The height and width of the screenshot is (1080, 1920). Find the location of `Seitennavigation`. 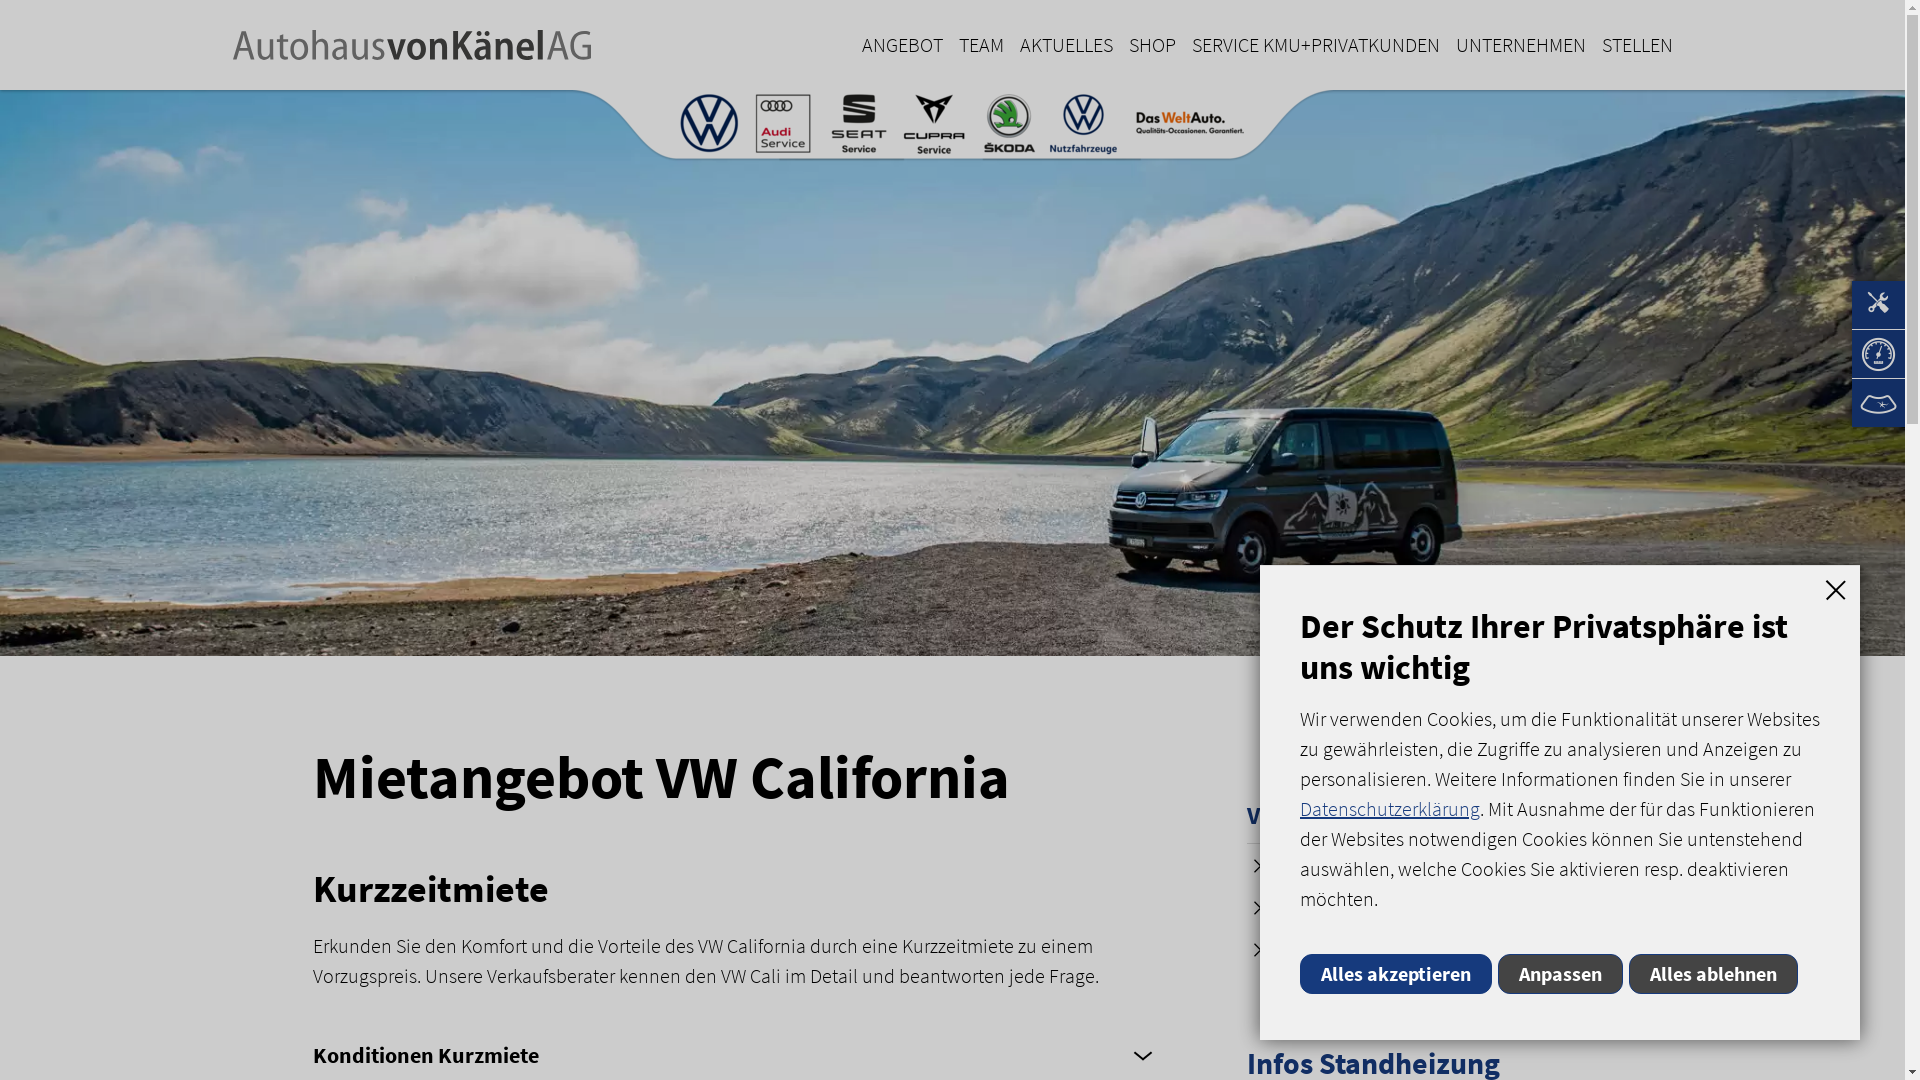

Seitennavigation is located at coordinates (1878, 354).